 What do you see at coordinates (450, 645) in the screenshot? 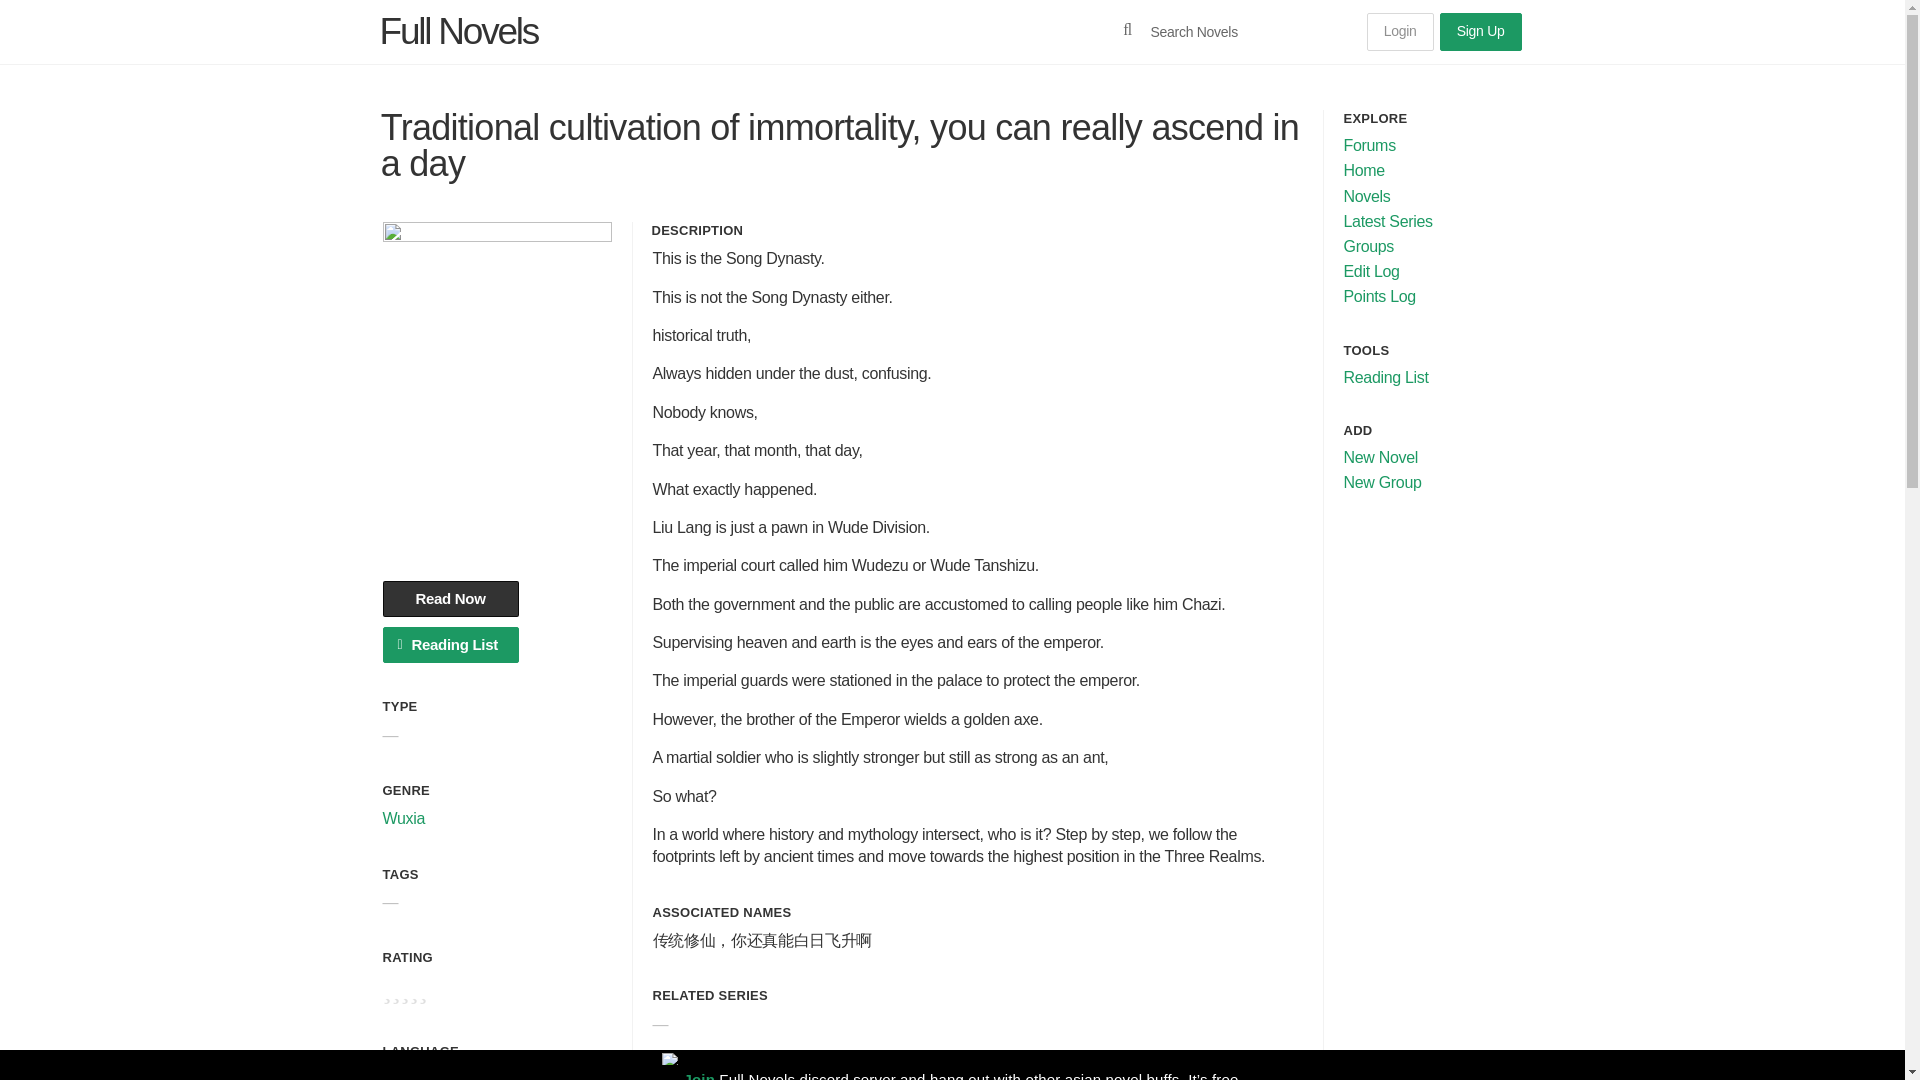
I see `Reading List` at bounding box center [450, 645].